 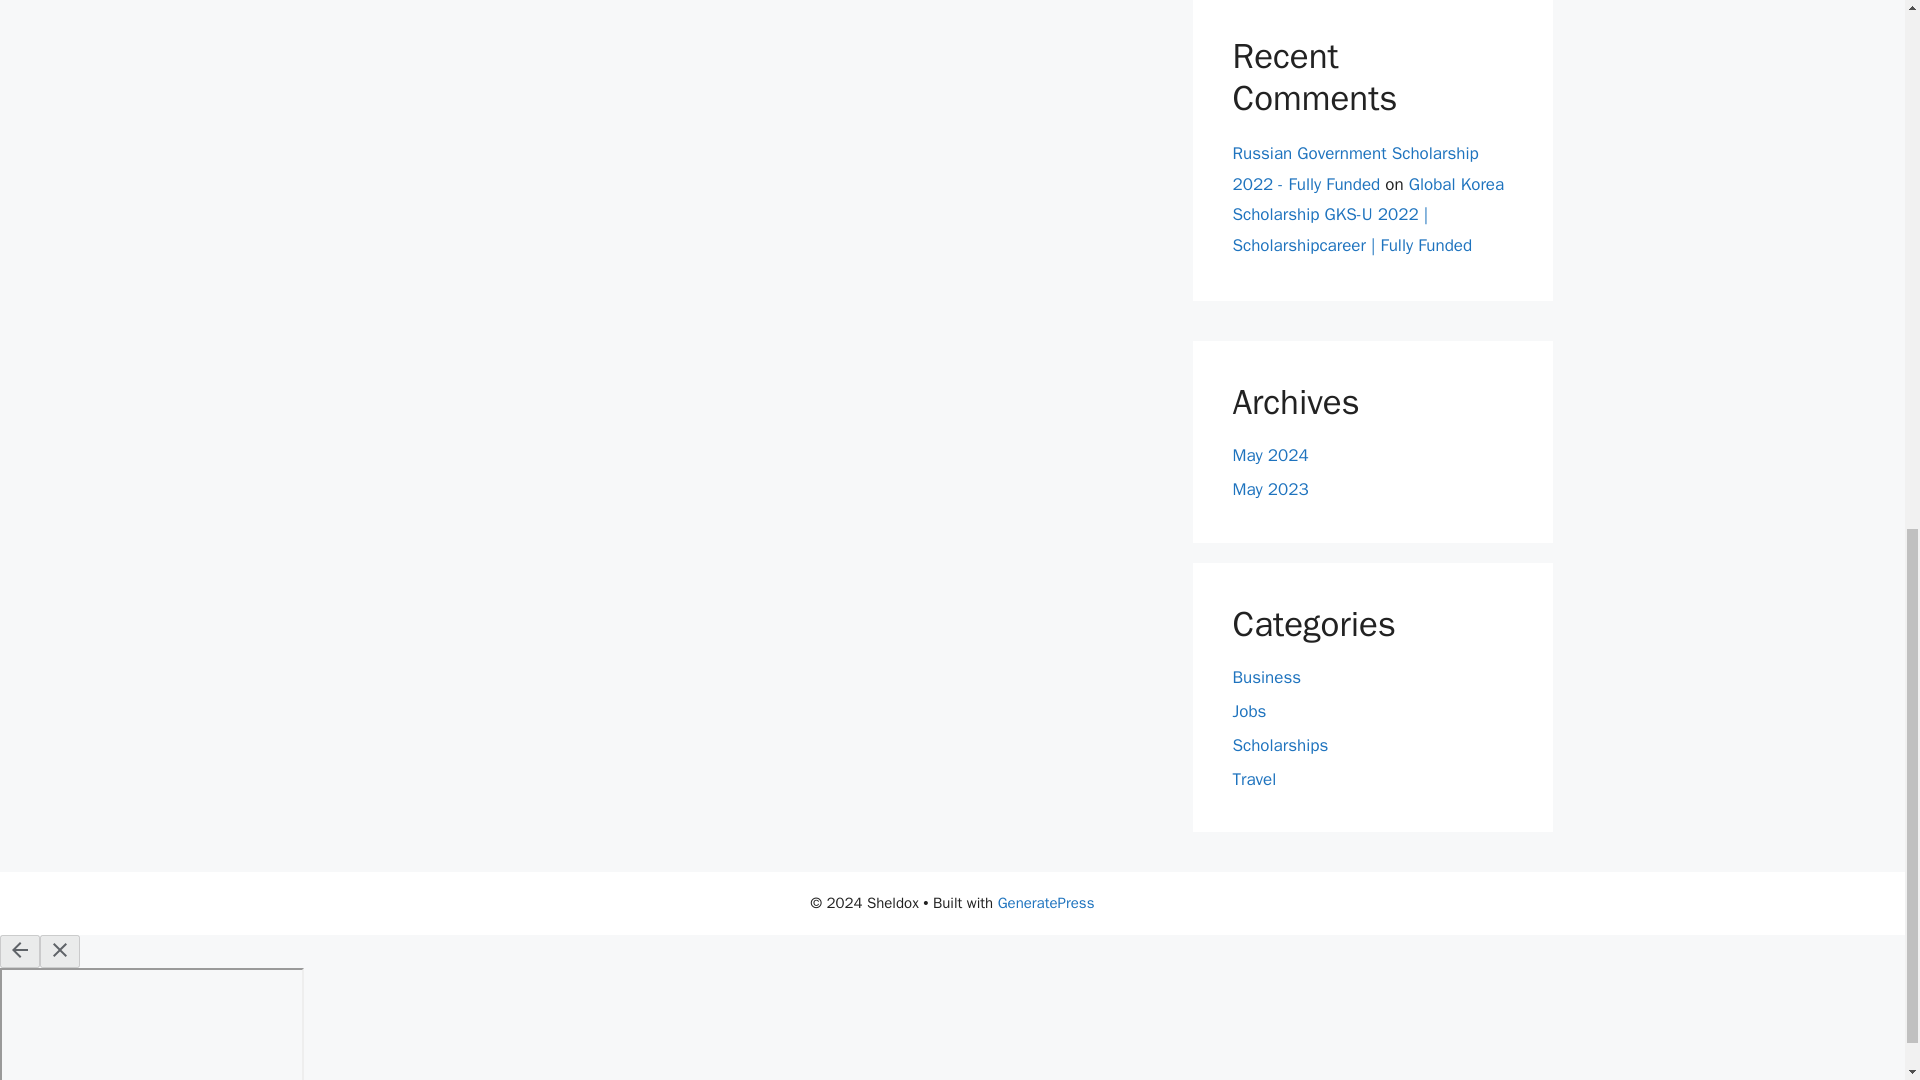 What do you see at coordinates (1270, 490) in the screenshot?
I see `May 2023` at bounding box center [1270, 490].